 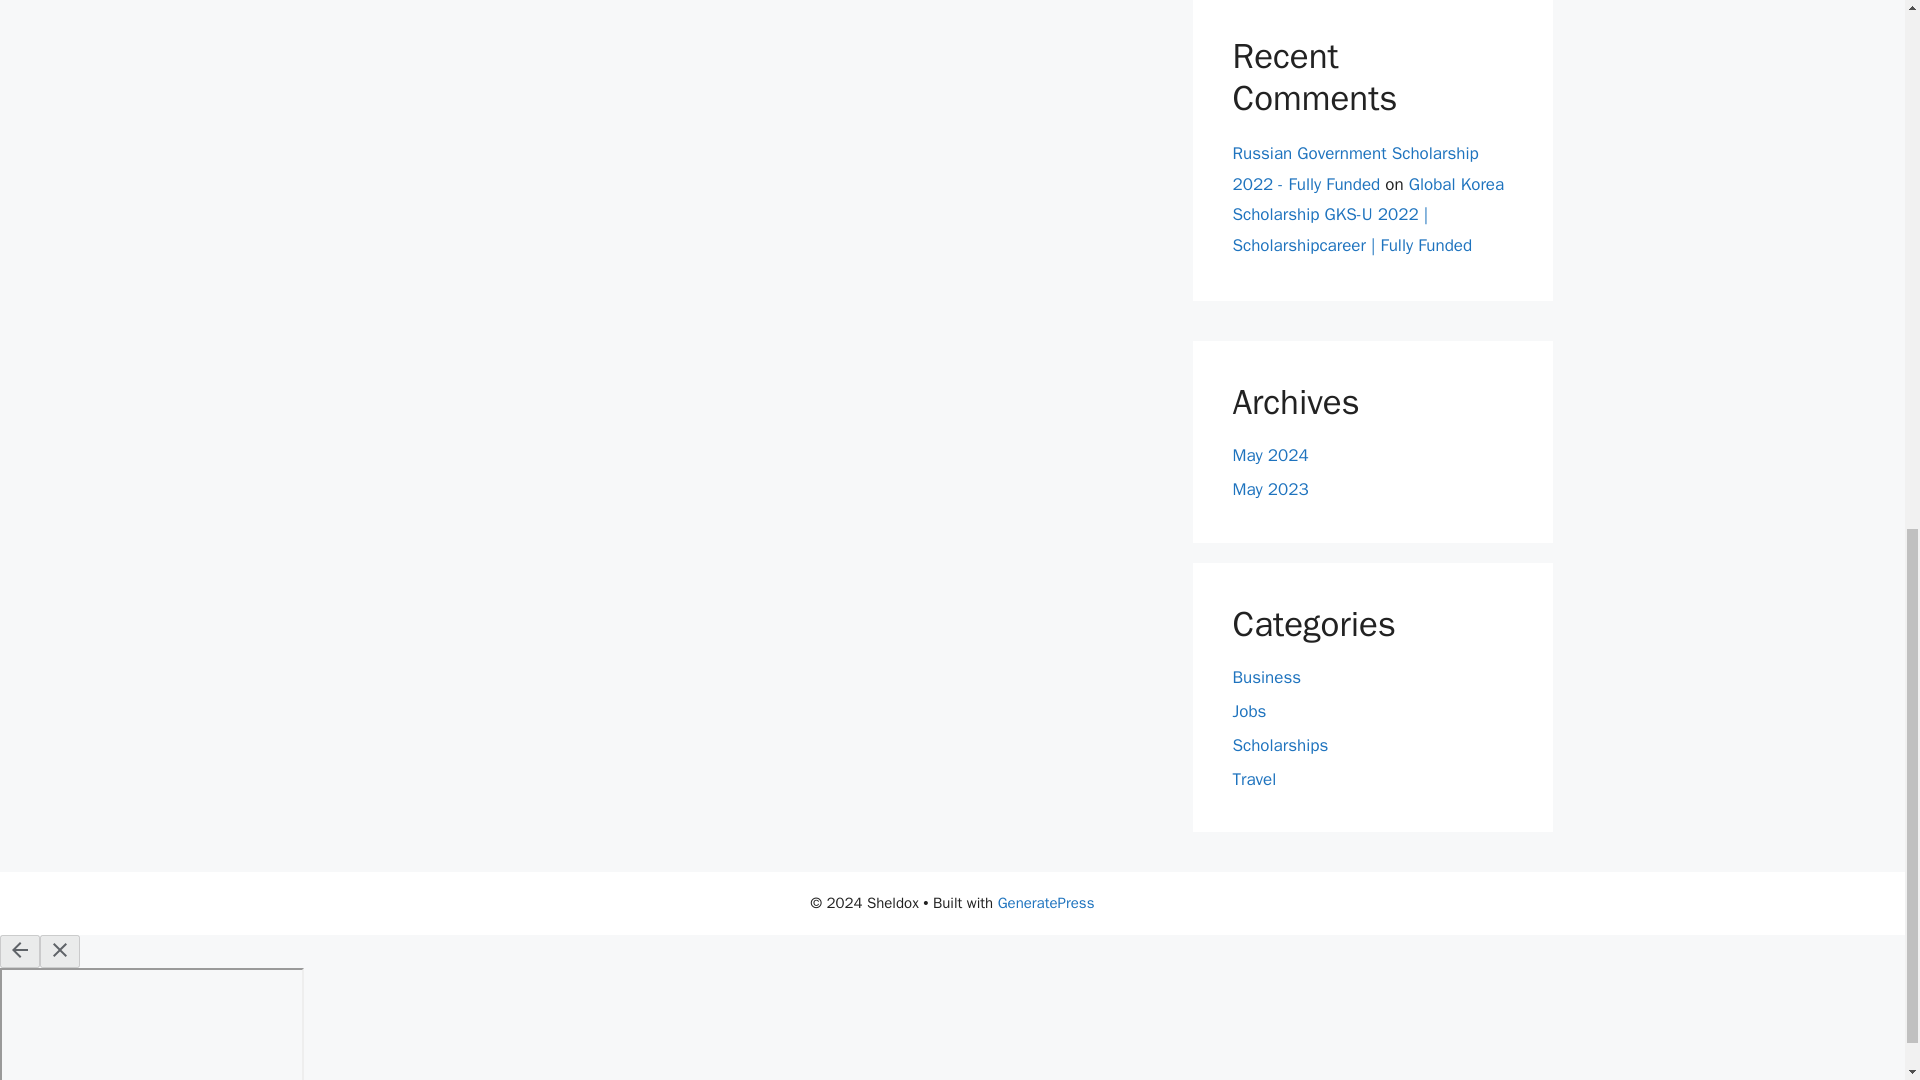 What do you see at coordinates (1270, 490) in the screenshot?
I see `May 2023` at bounding box center [1270, 490].